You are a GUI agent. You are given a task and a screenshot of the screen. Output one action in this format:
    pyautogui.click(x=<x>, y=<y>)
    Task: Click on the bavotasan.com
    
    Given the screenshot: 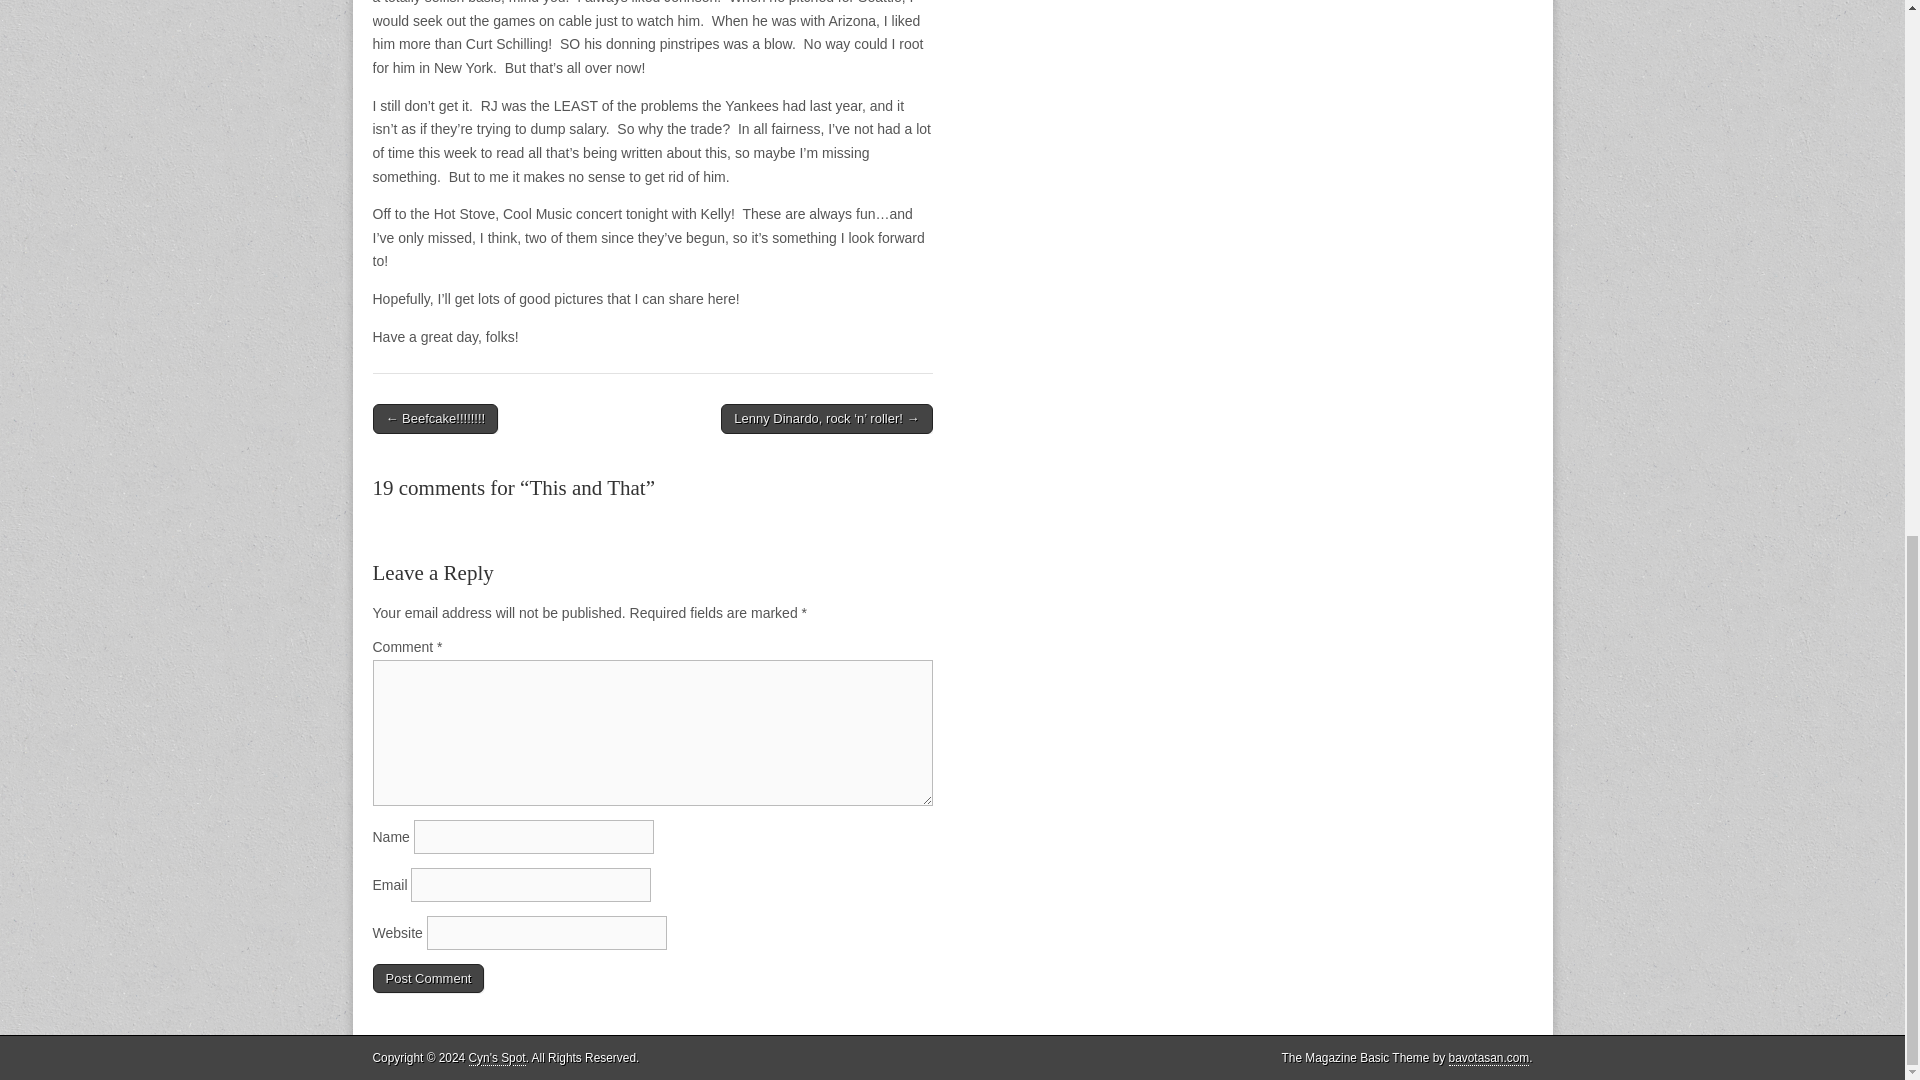 What is the action you would take?
    pyautogui.click(x=1490, y=1058)
    